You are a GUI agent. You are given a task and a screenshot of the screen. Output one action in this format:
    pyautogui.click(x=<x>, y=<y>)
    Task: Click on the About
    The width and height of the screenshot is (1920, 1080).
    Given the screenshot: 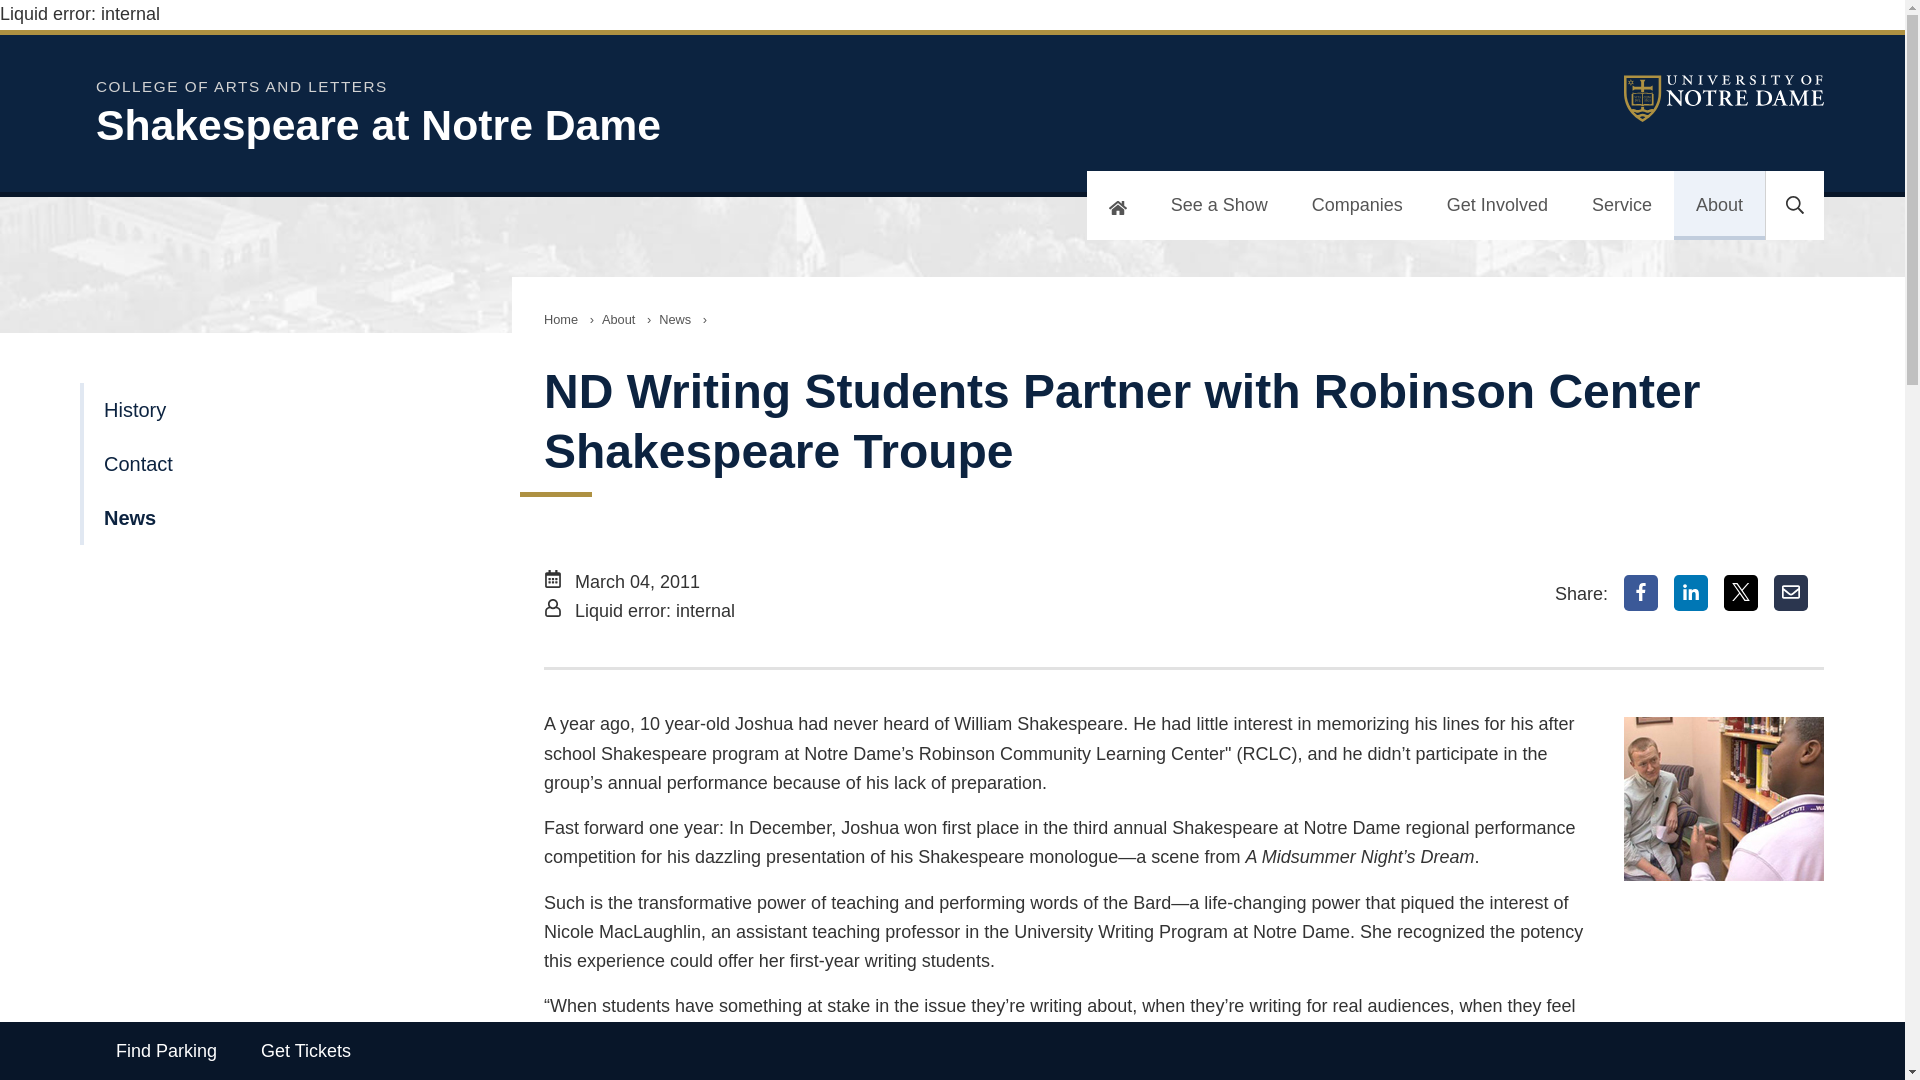 What is the action you would take?
    pyautogui.click(x=1719, y=205)
    